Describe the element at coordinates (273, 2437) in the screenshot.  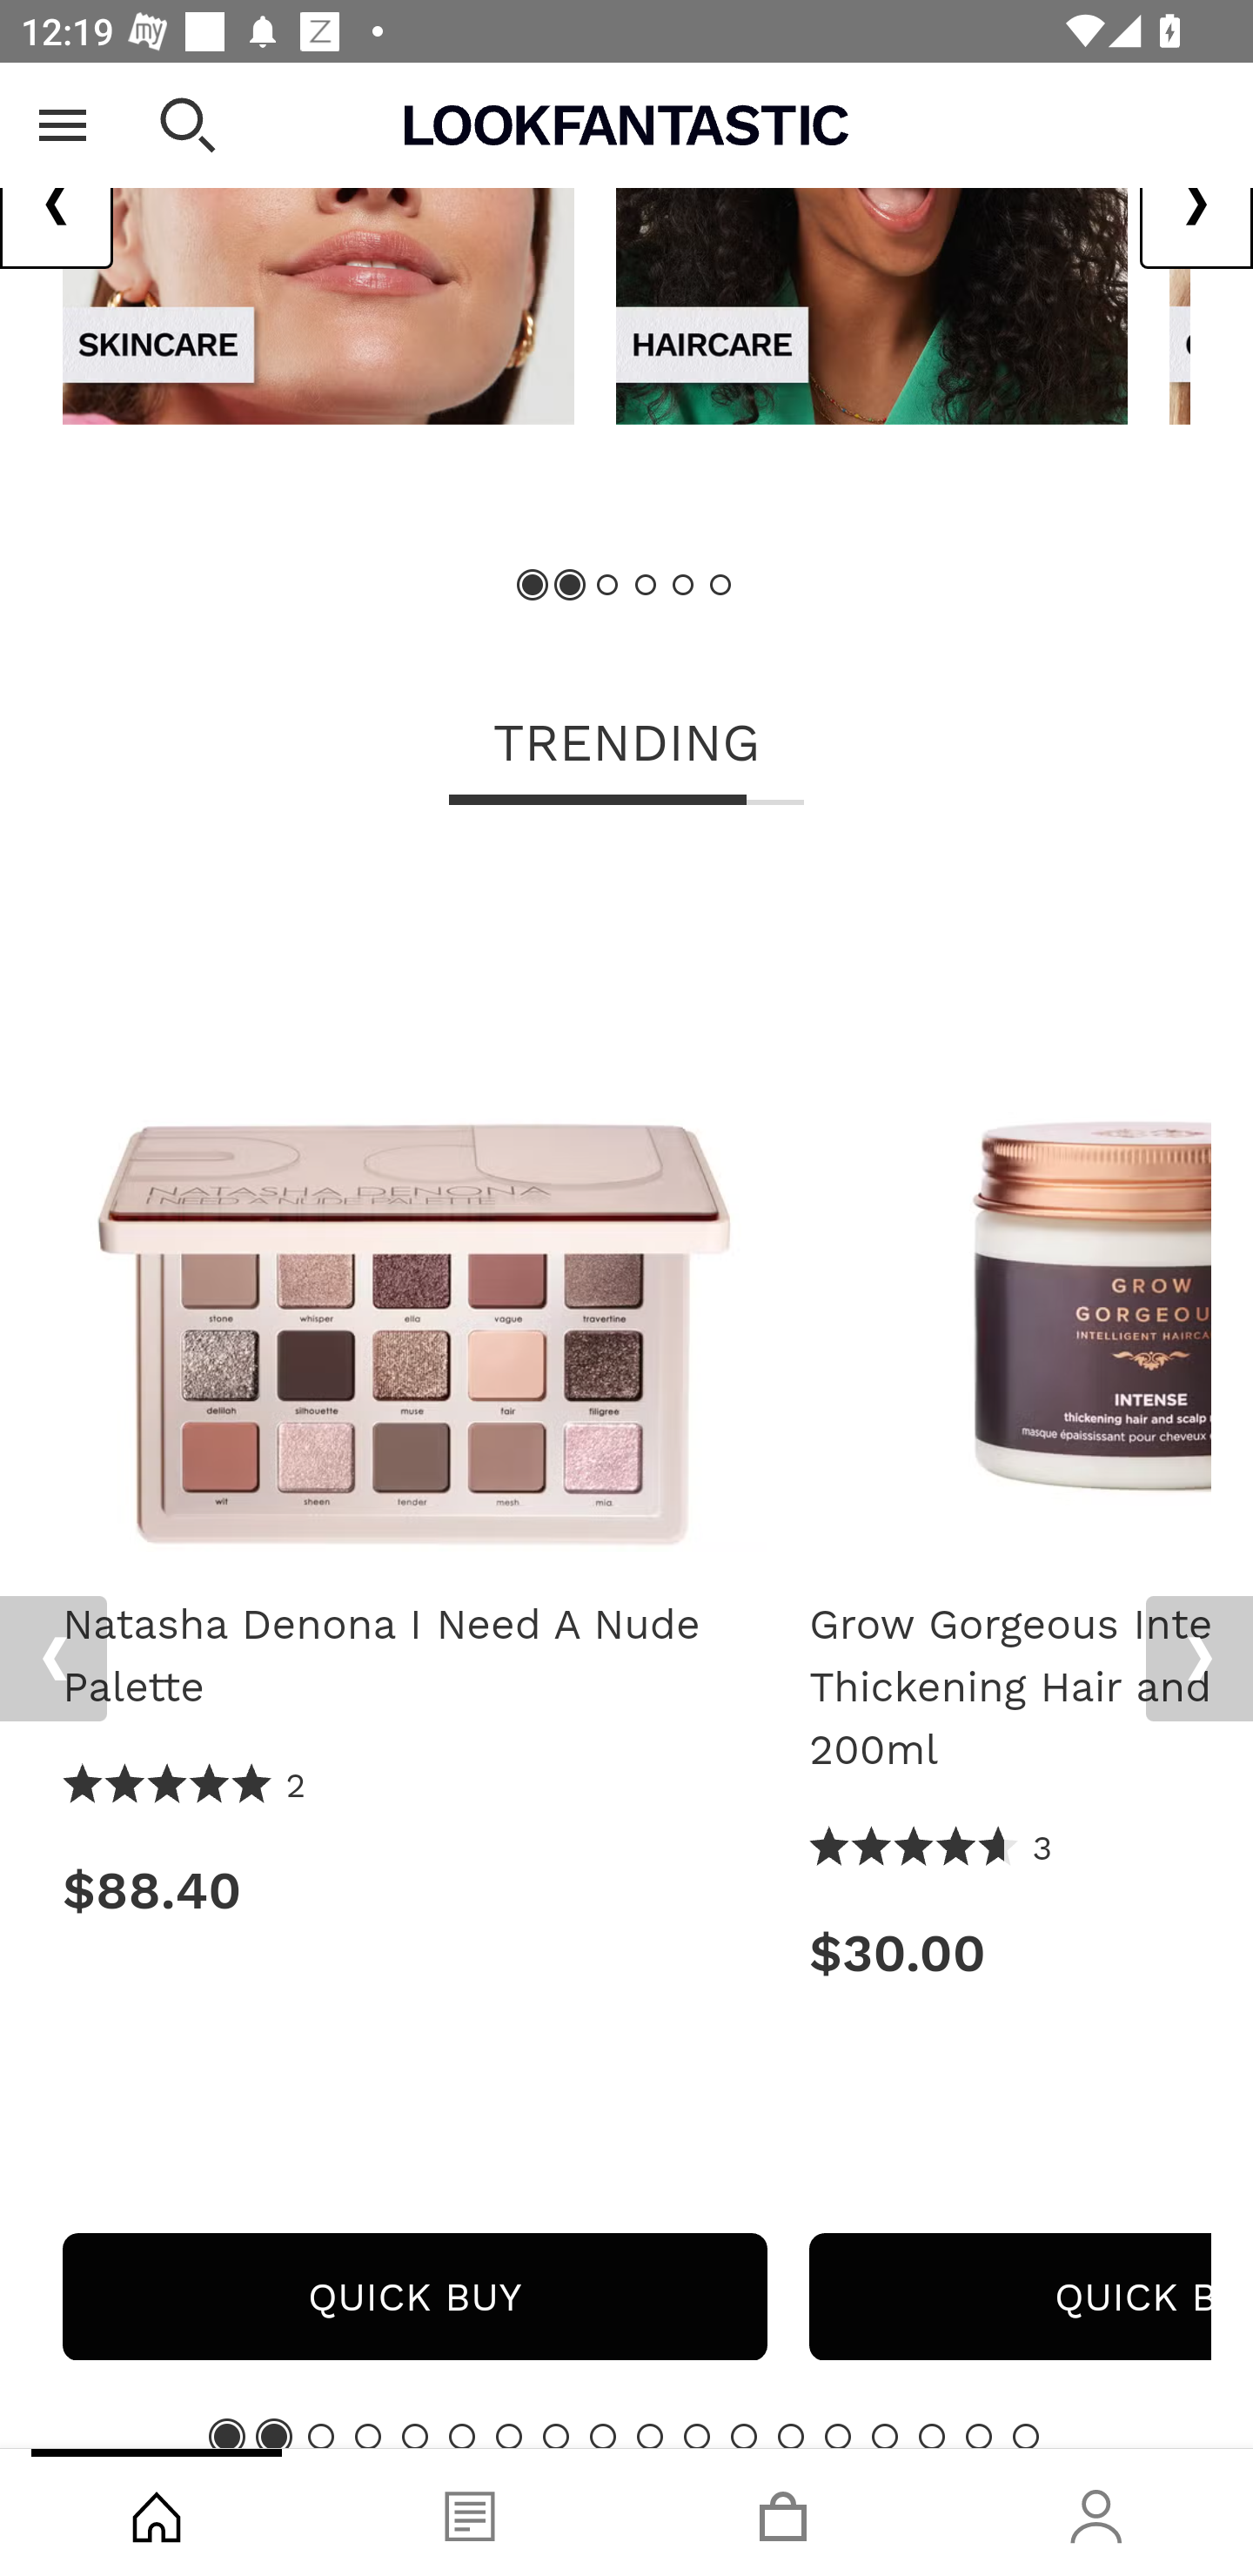
I see `Showing Slide 2 (Current Item)` at that location.